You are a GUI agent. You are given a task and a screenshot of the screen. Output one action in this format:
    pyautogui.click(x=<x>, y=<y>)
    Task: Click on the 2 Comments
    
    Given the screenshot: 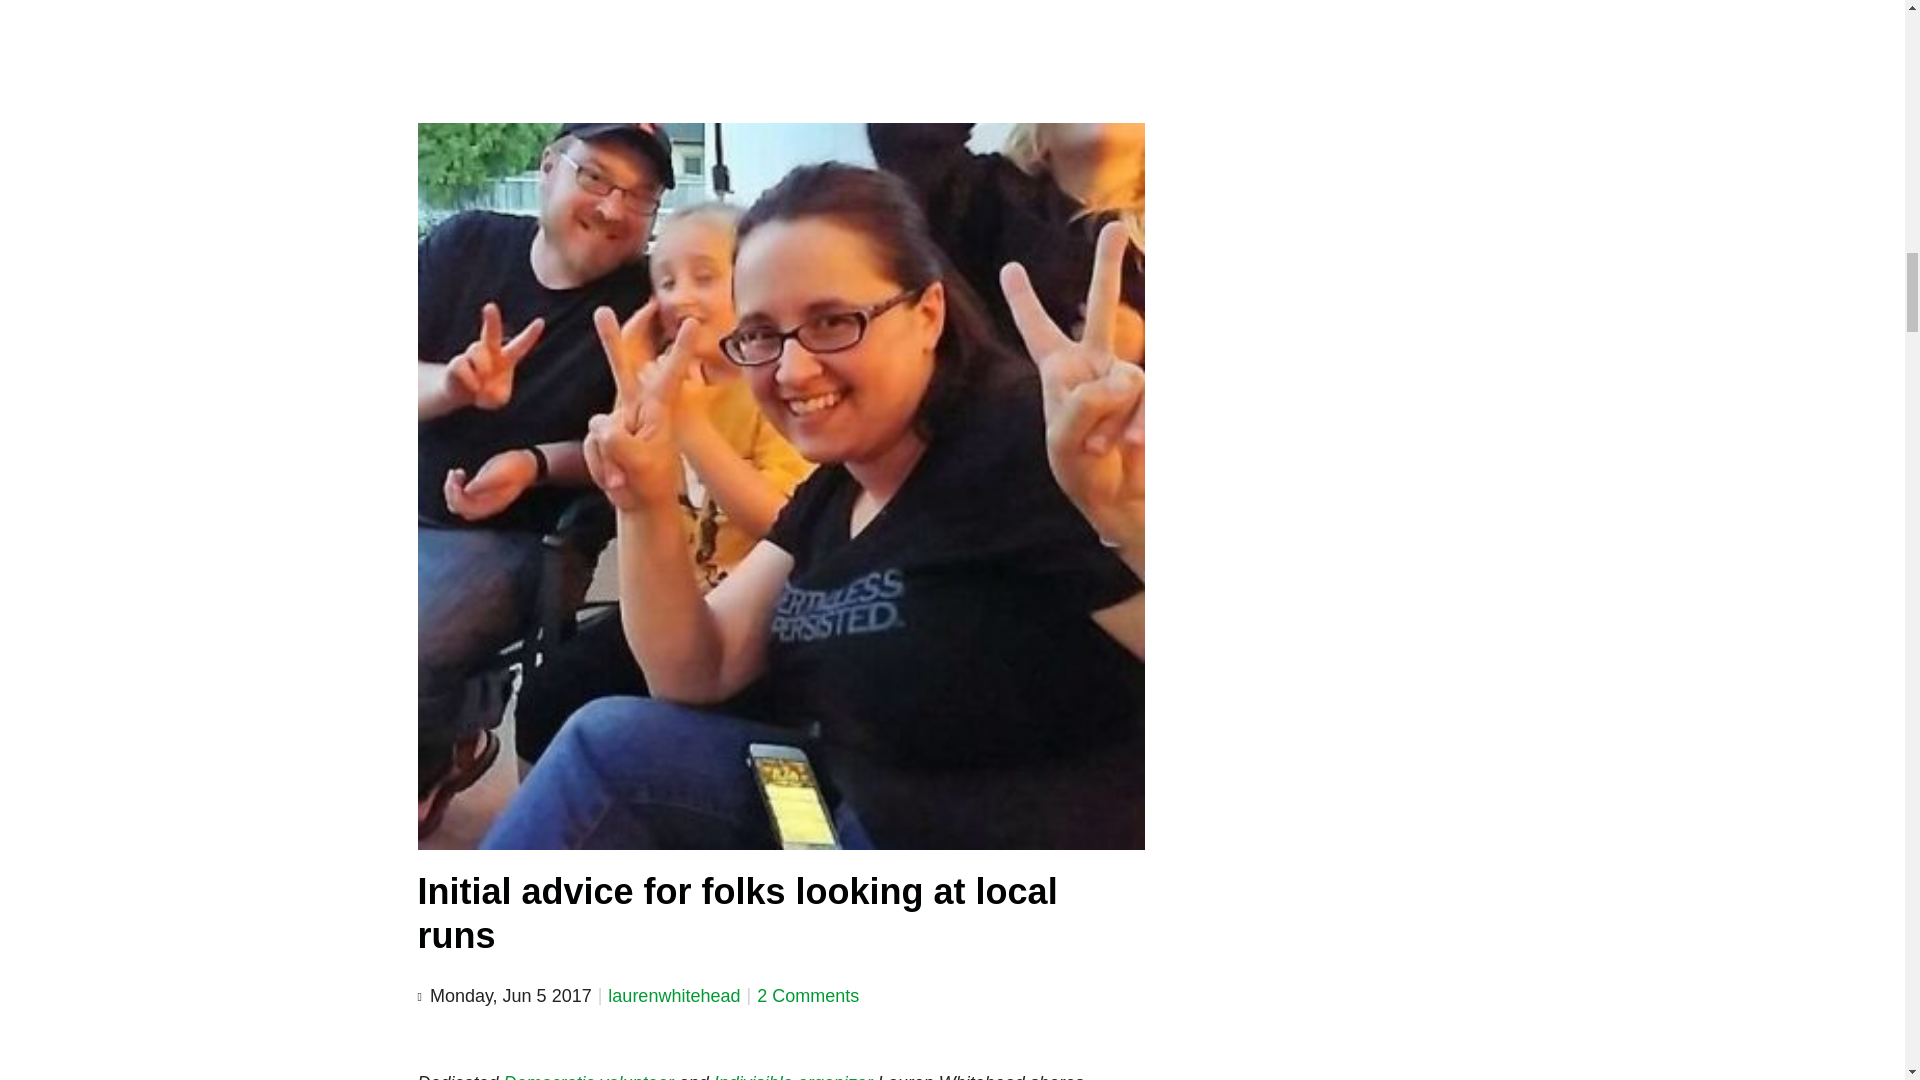 What is the action you would take?
    pyautogui.click(x=807, y=996)
    